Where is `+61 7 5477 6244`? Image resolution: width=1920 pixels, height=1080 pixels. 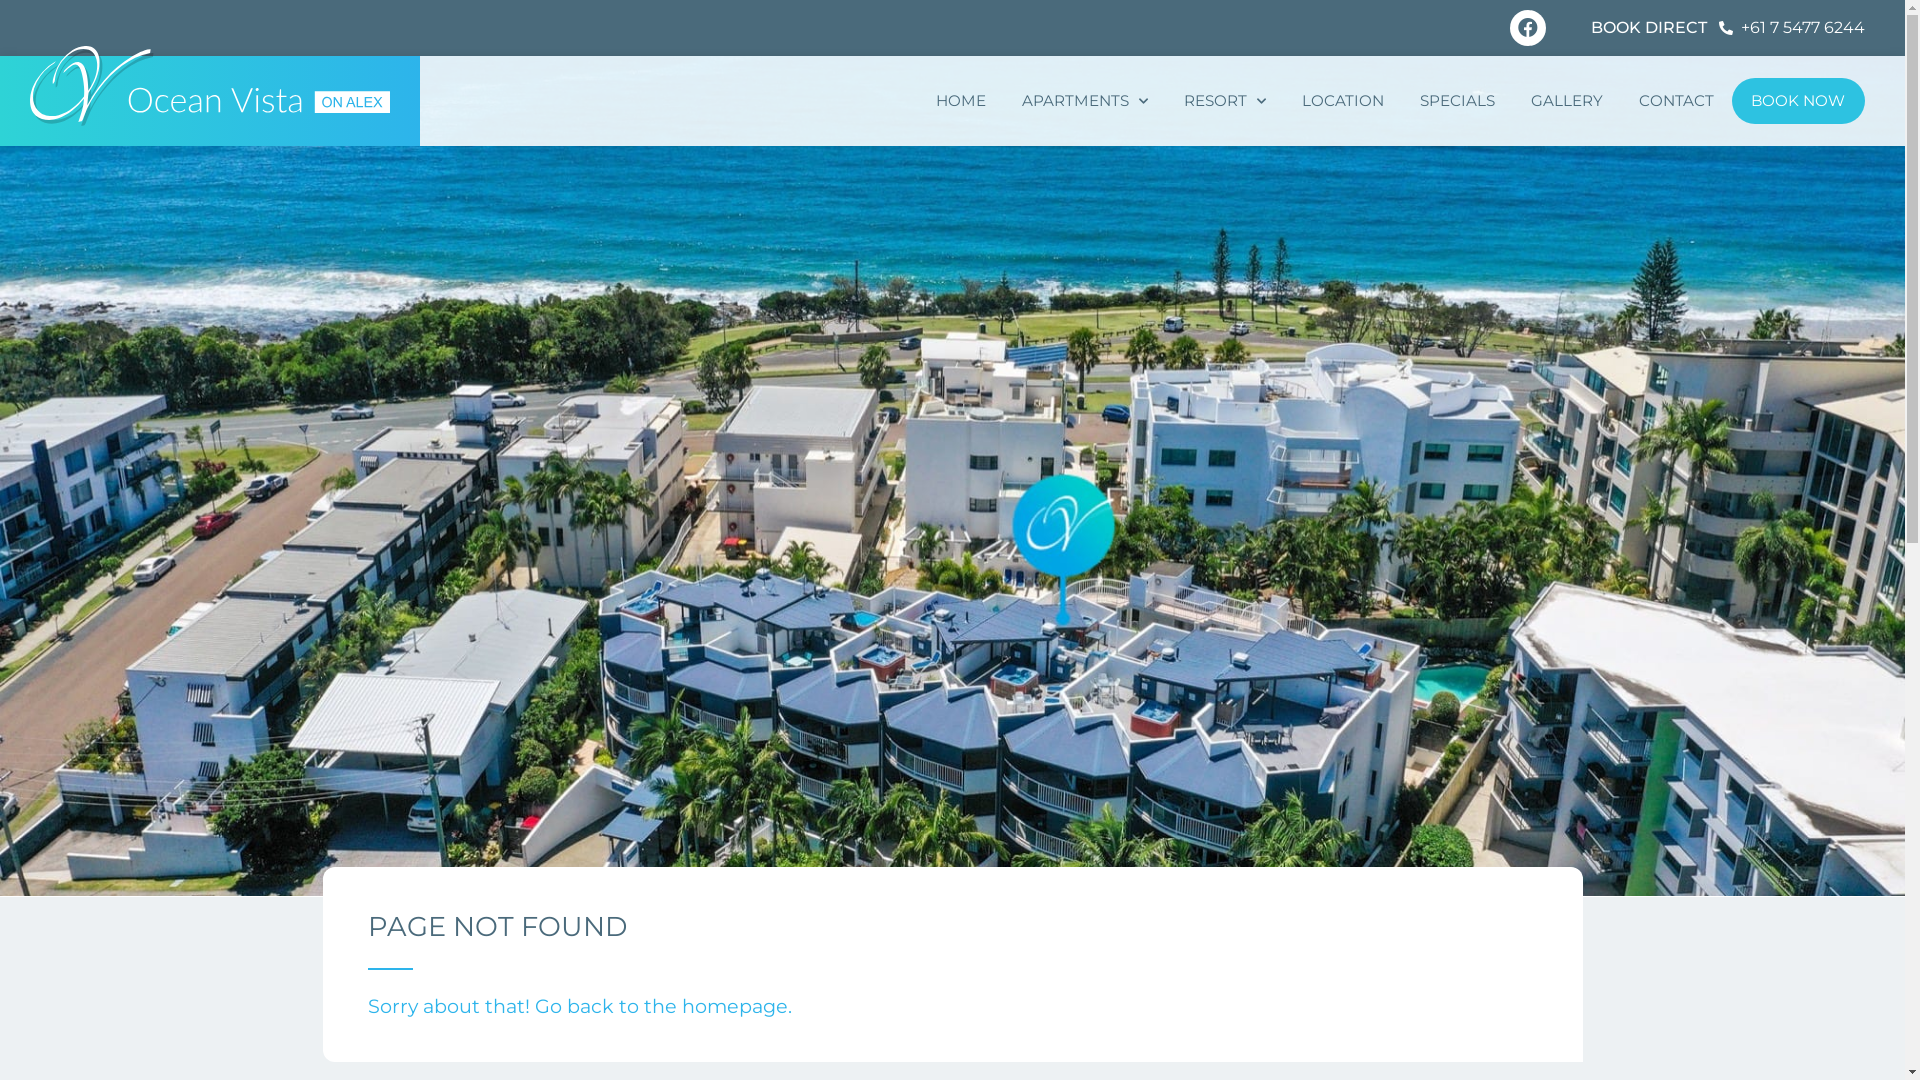 +61 7 5477 6244 is located at coordinates (1792, 28).